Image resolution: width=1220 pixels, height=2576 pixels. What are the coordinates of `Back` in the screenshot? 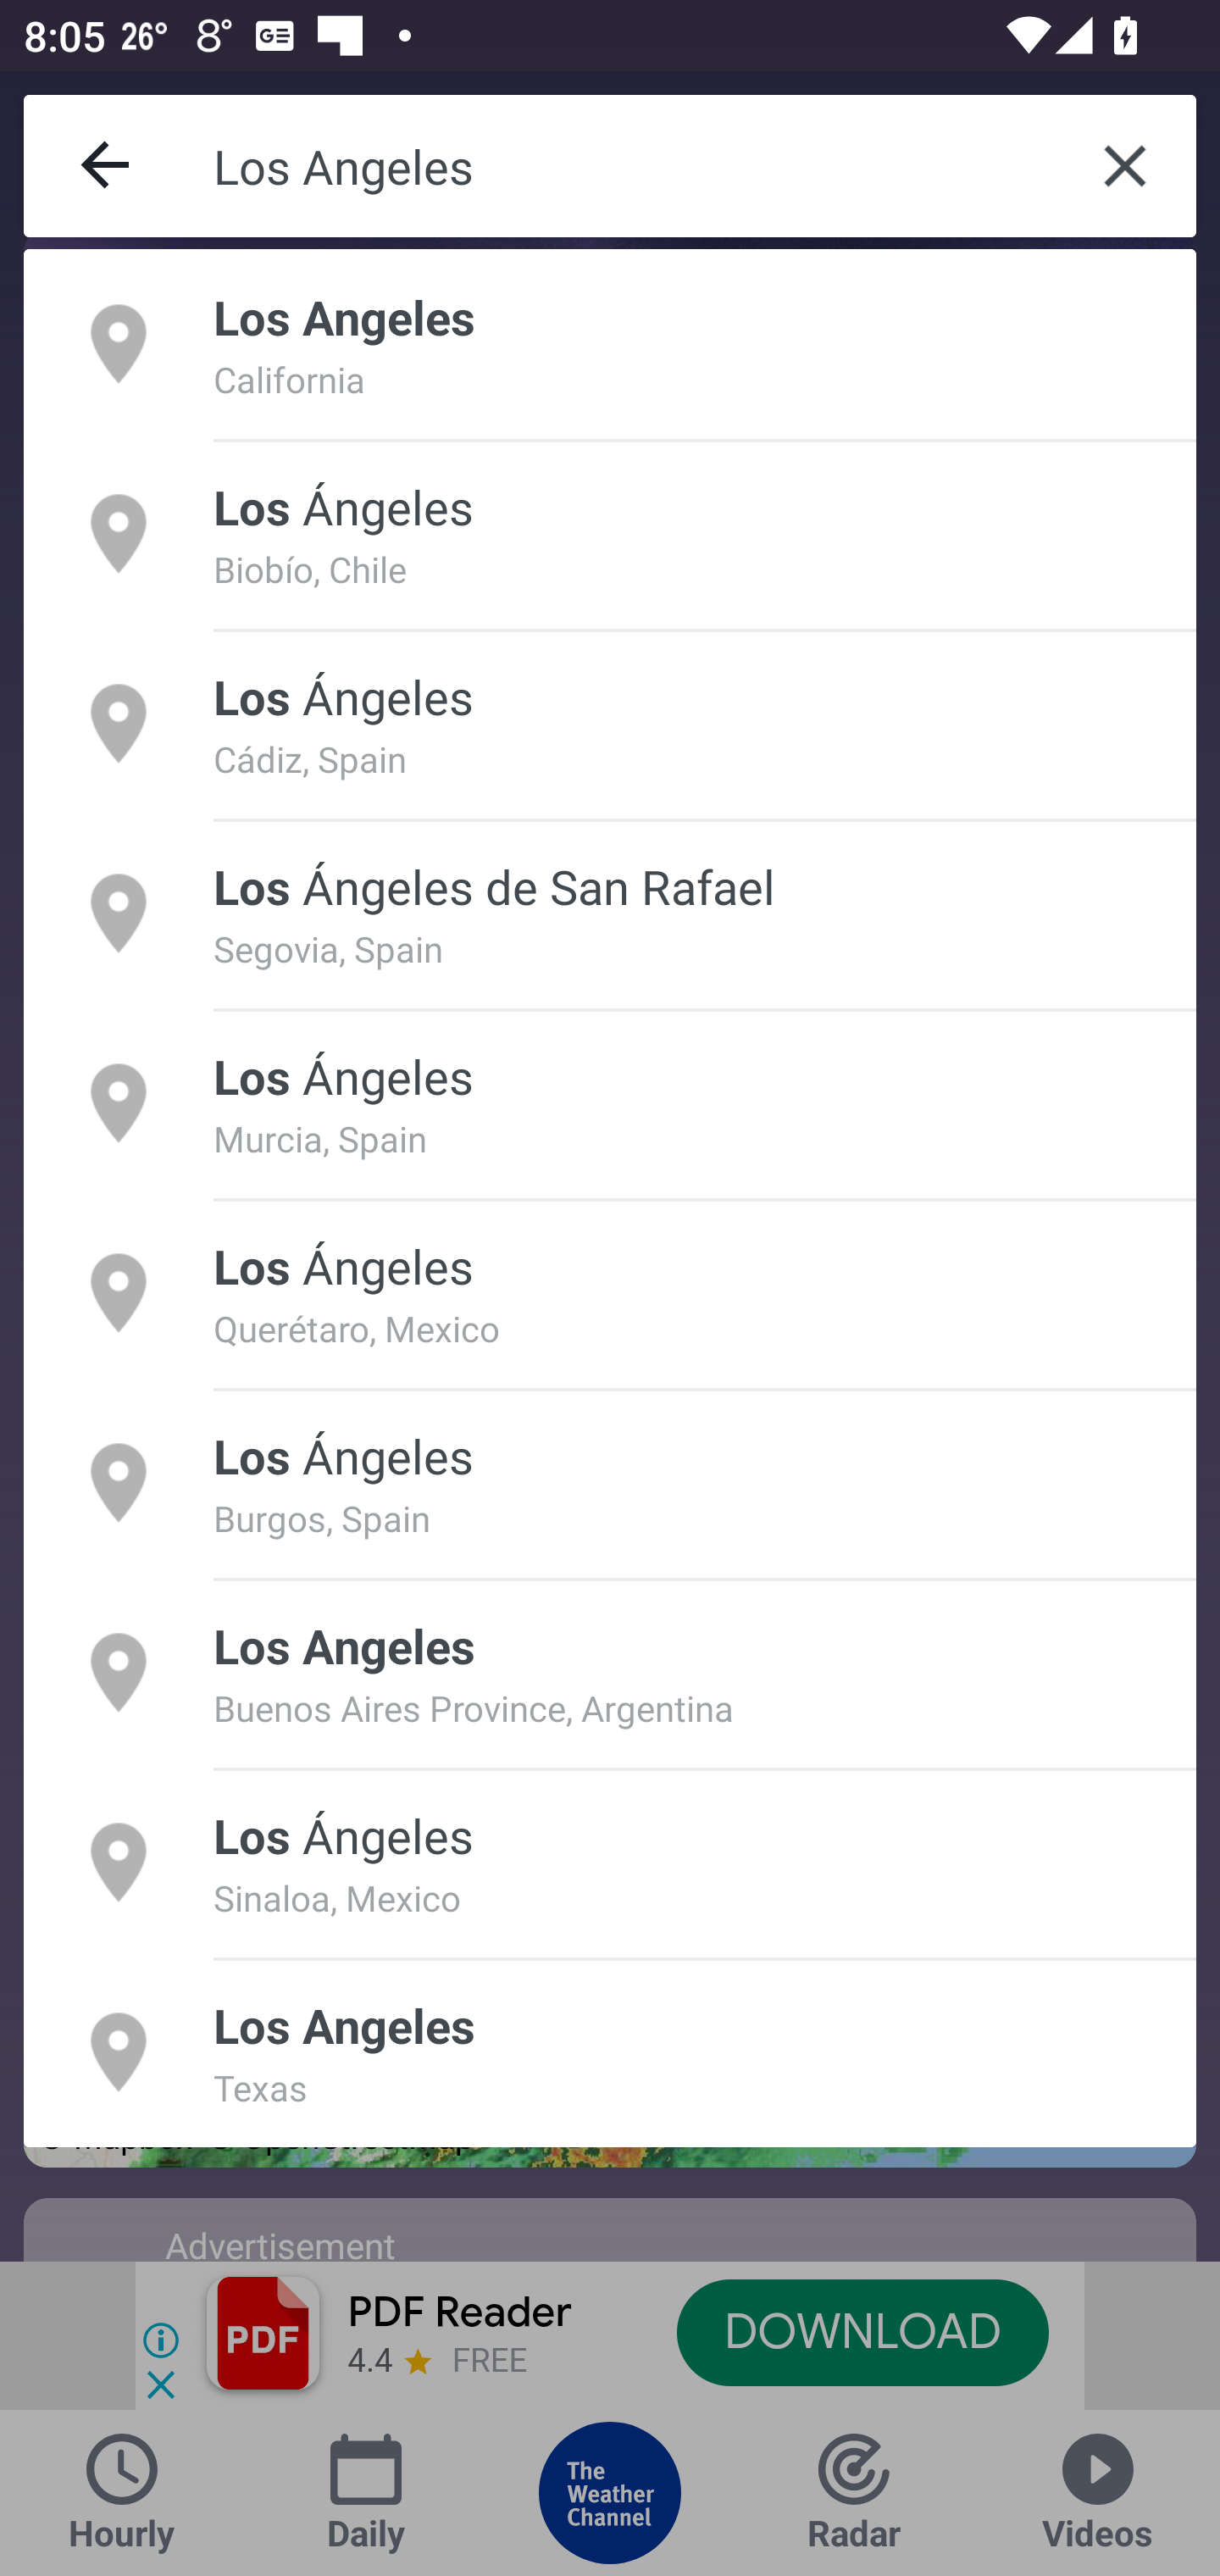 It's located at (107, 166).